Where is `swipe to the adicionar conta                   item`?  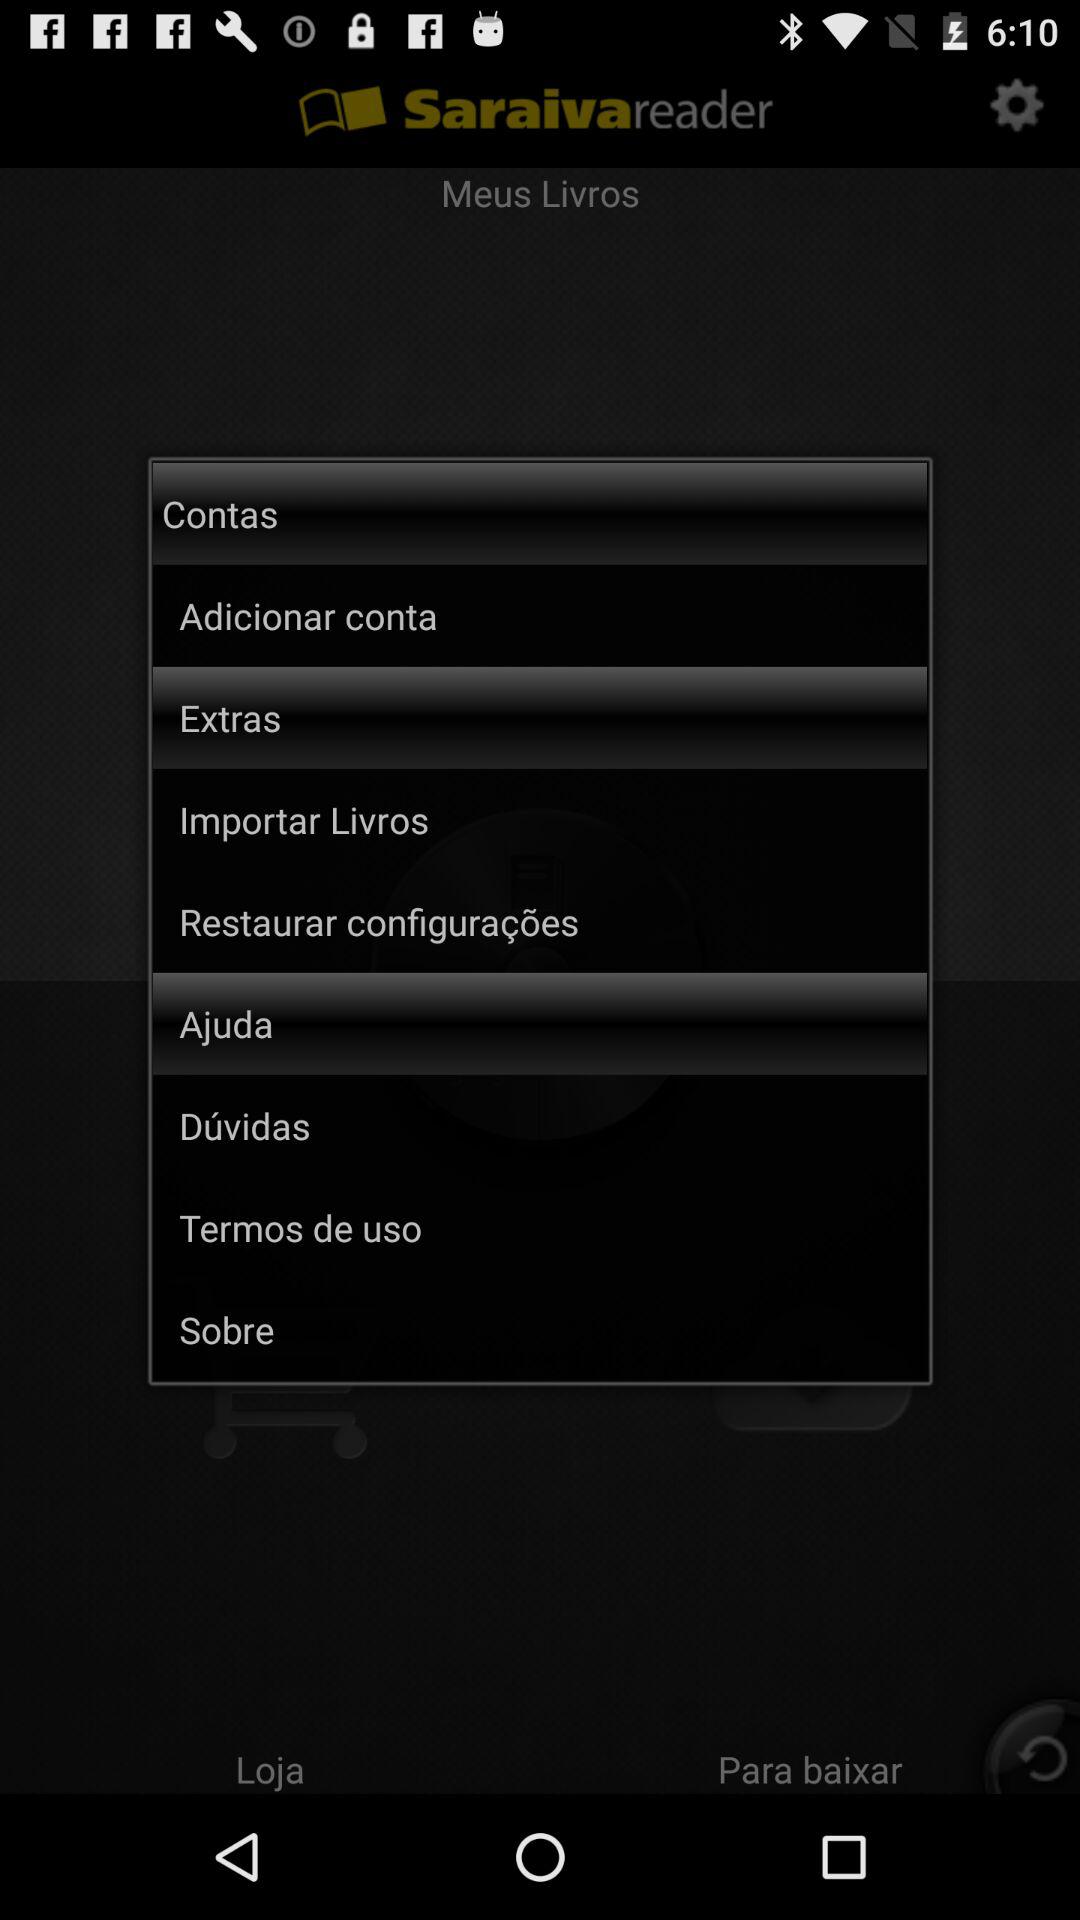
swipe to the adicionar conta                   item is located at coordinates (390, 615).